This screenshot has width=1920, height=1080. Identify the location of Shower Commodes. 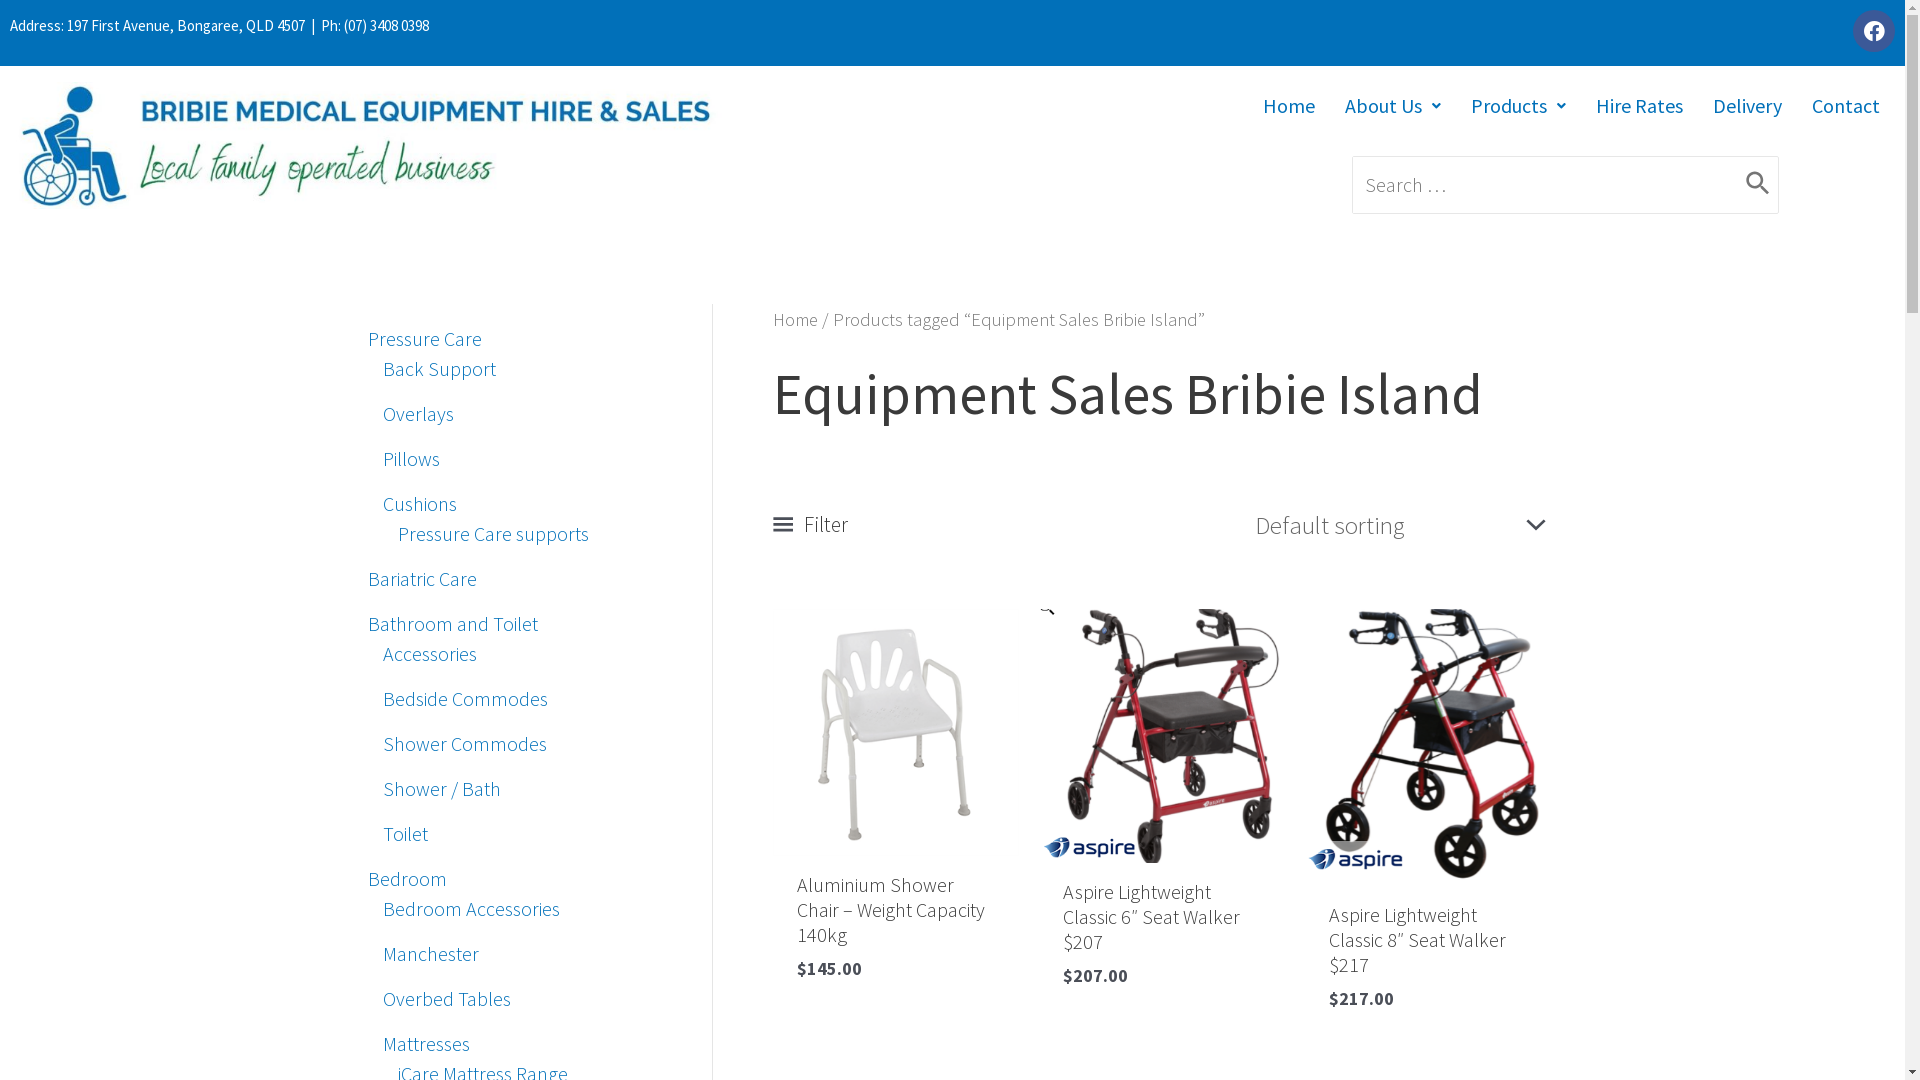
(464, 744).